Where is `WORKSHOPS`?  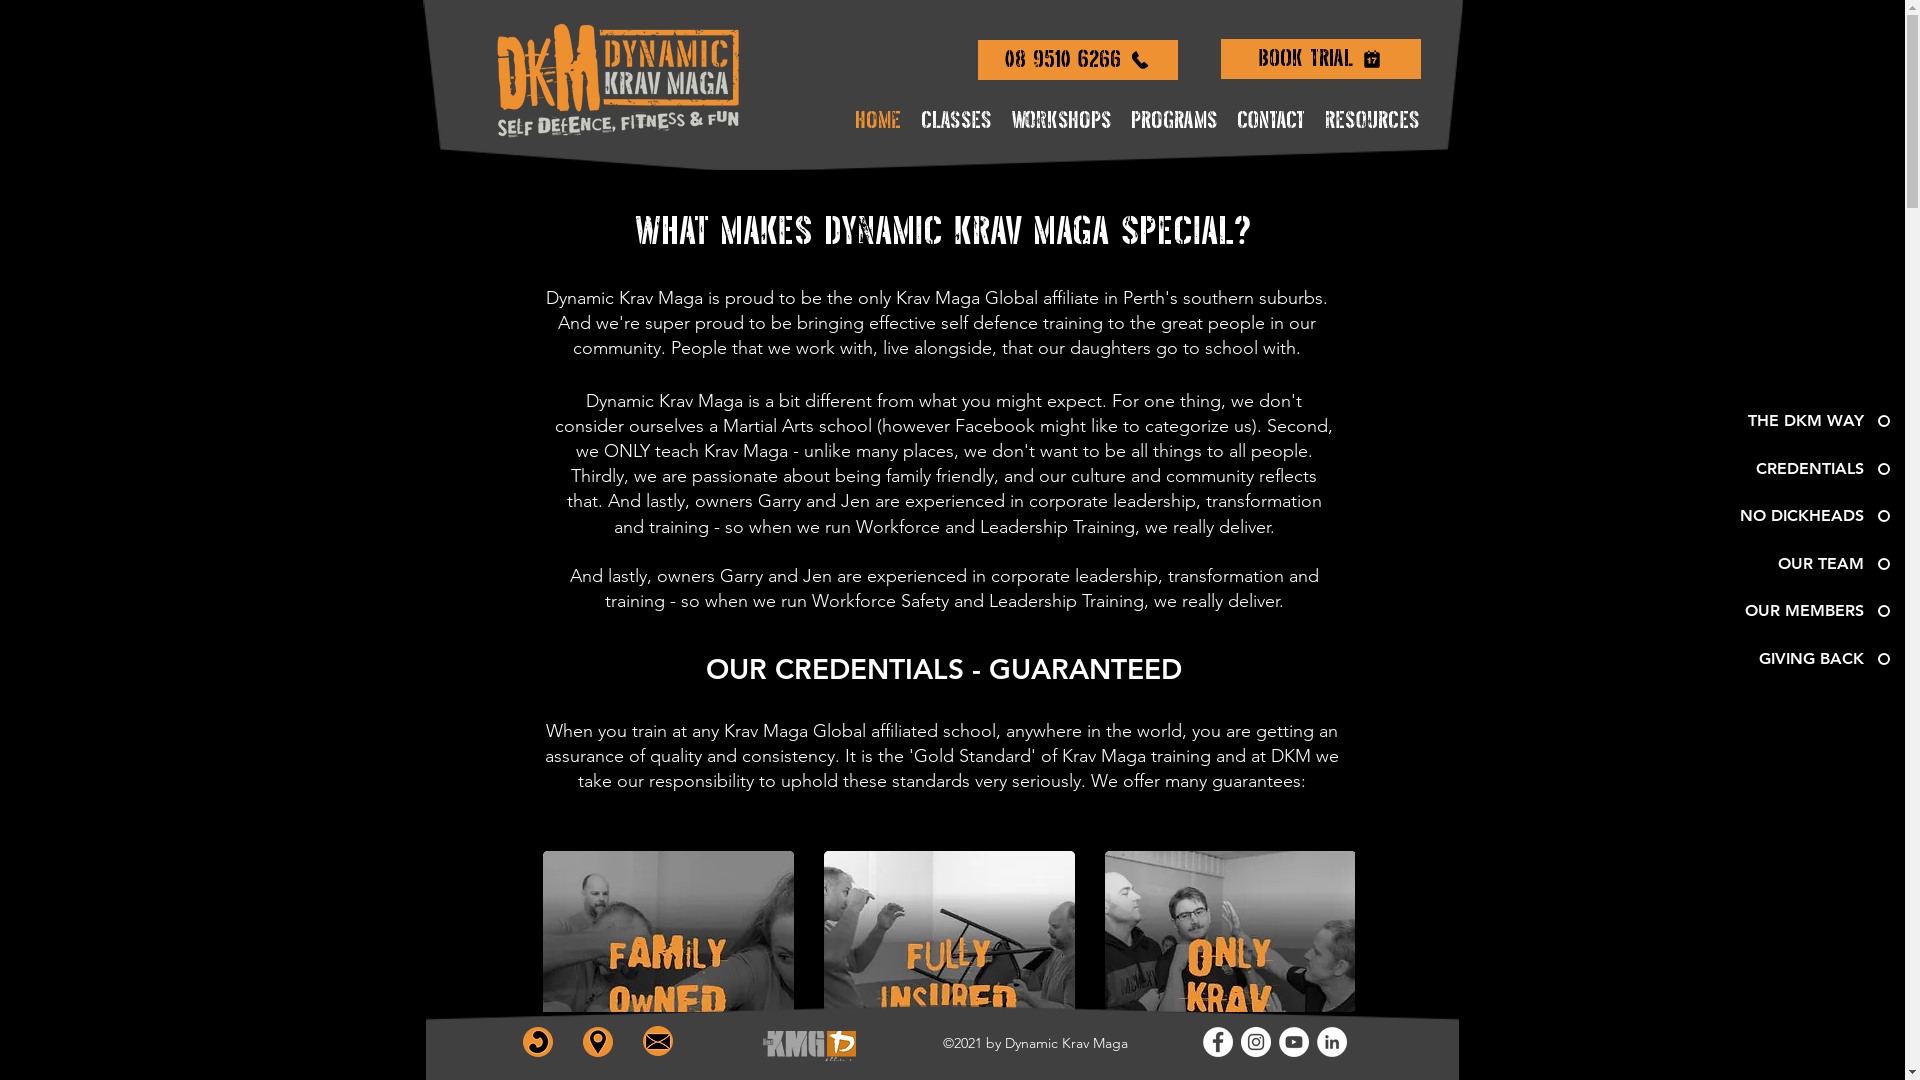 WORKSHOPS is located at coordinates (1062, 121).